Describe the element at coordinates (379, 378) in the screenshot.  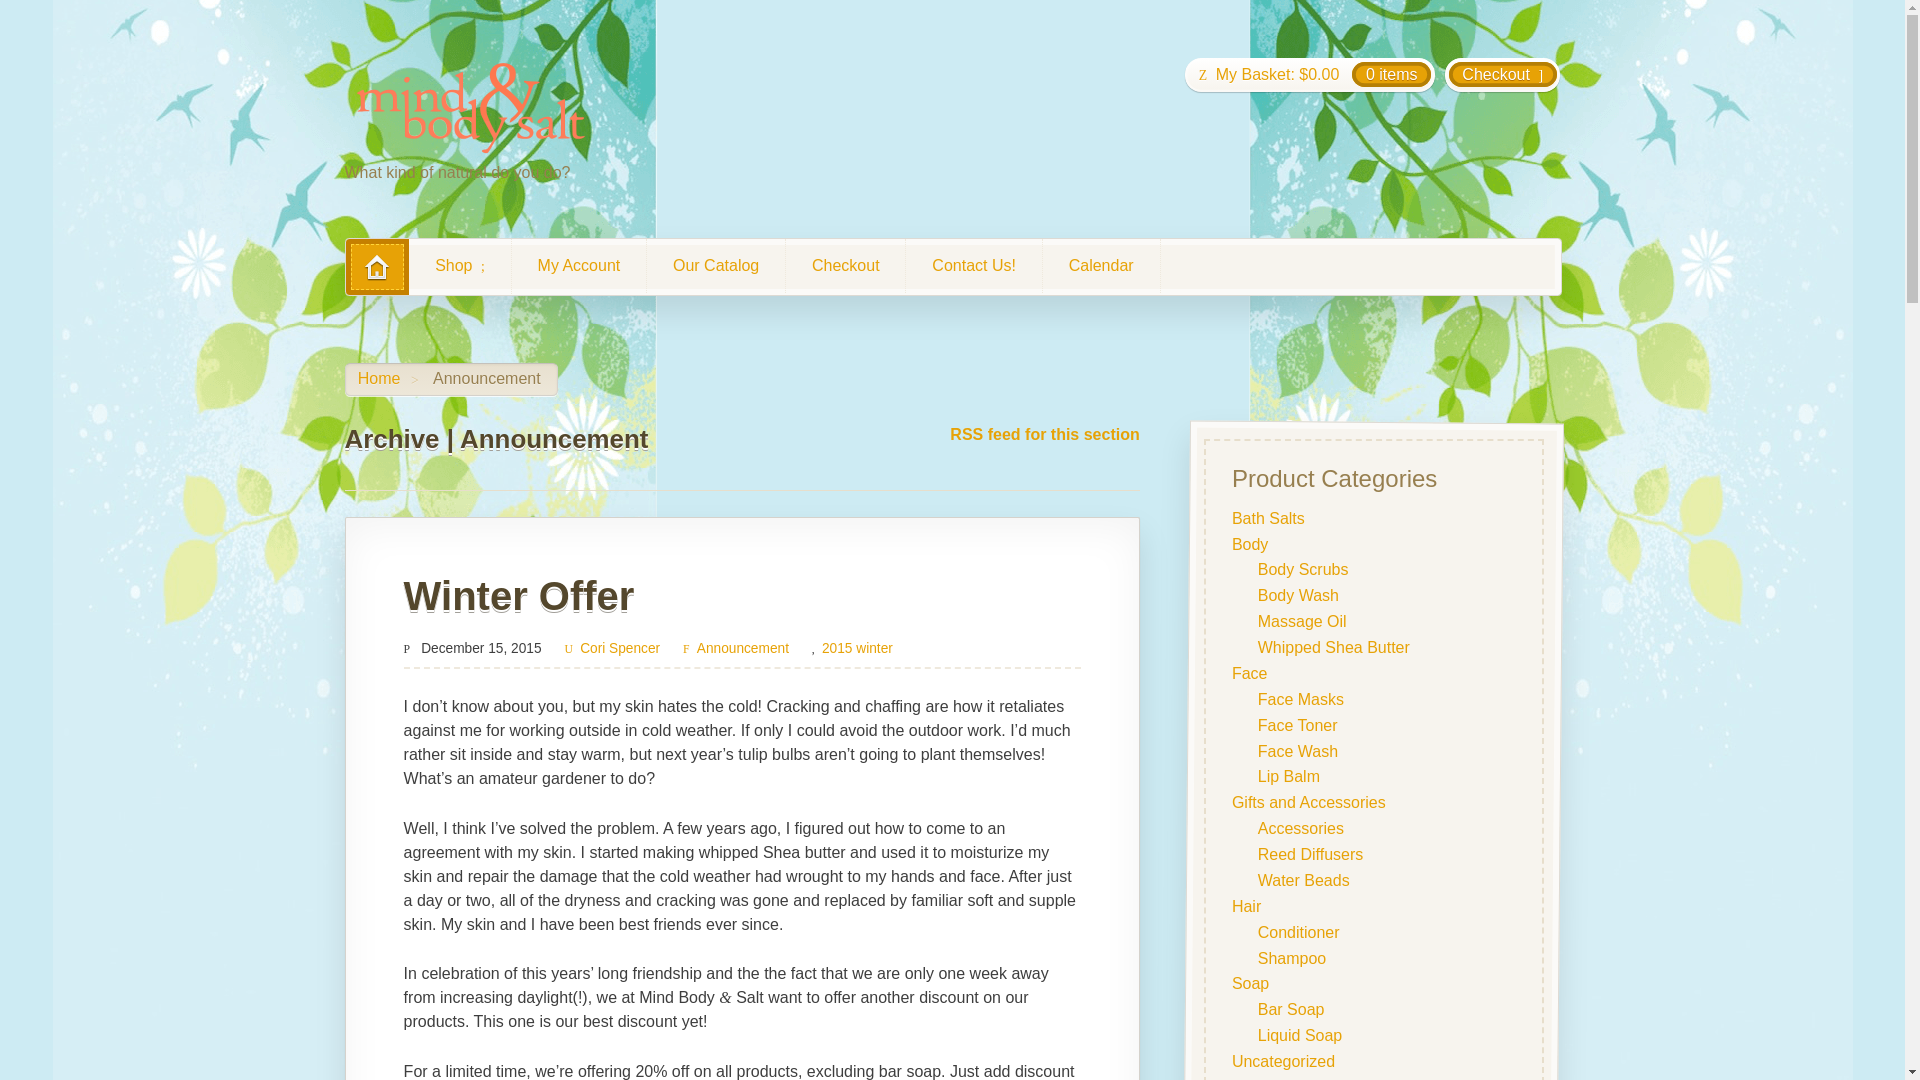
I see `Home` at that location.